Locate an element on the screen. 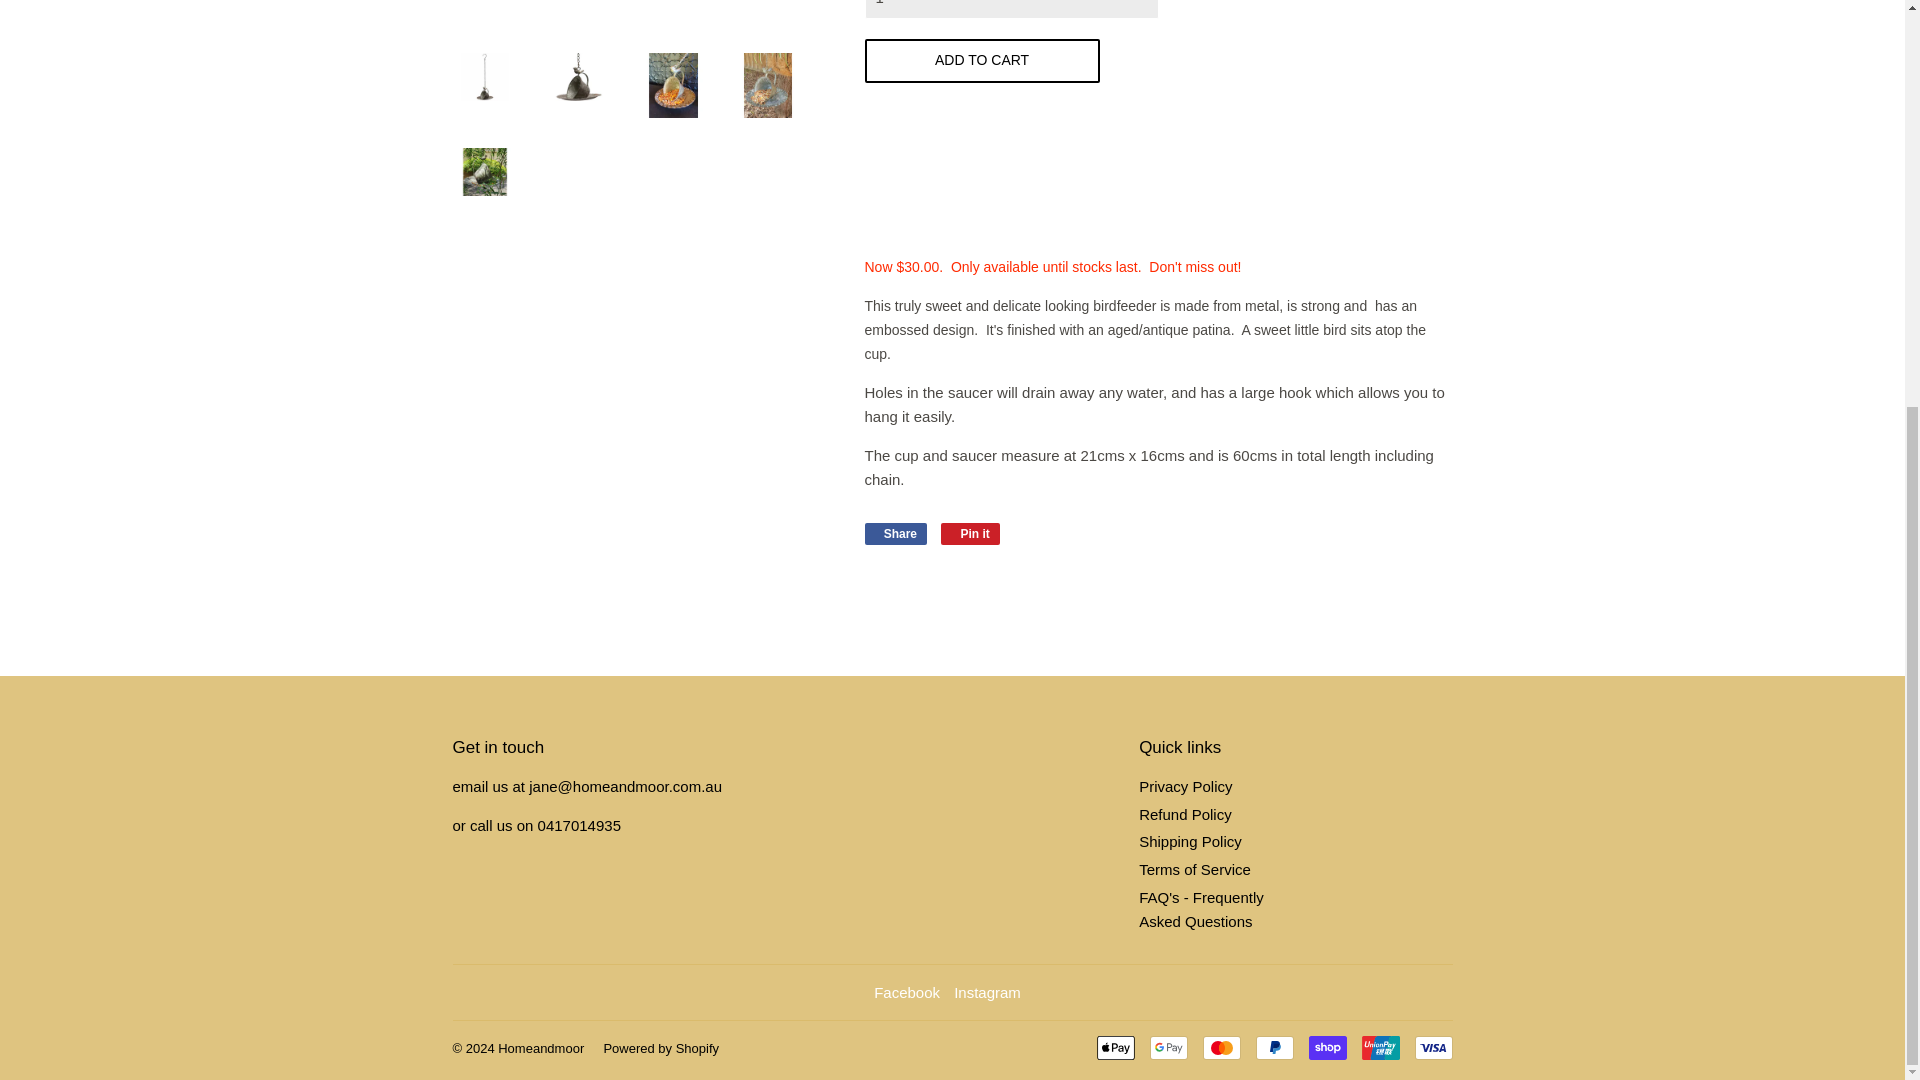  1 is located at coordinates (1010, 10).